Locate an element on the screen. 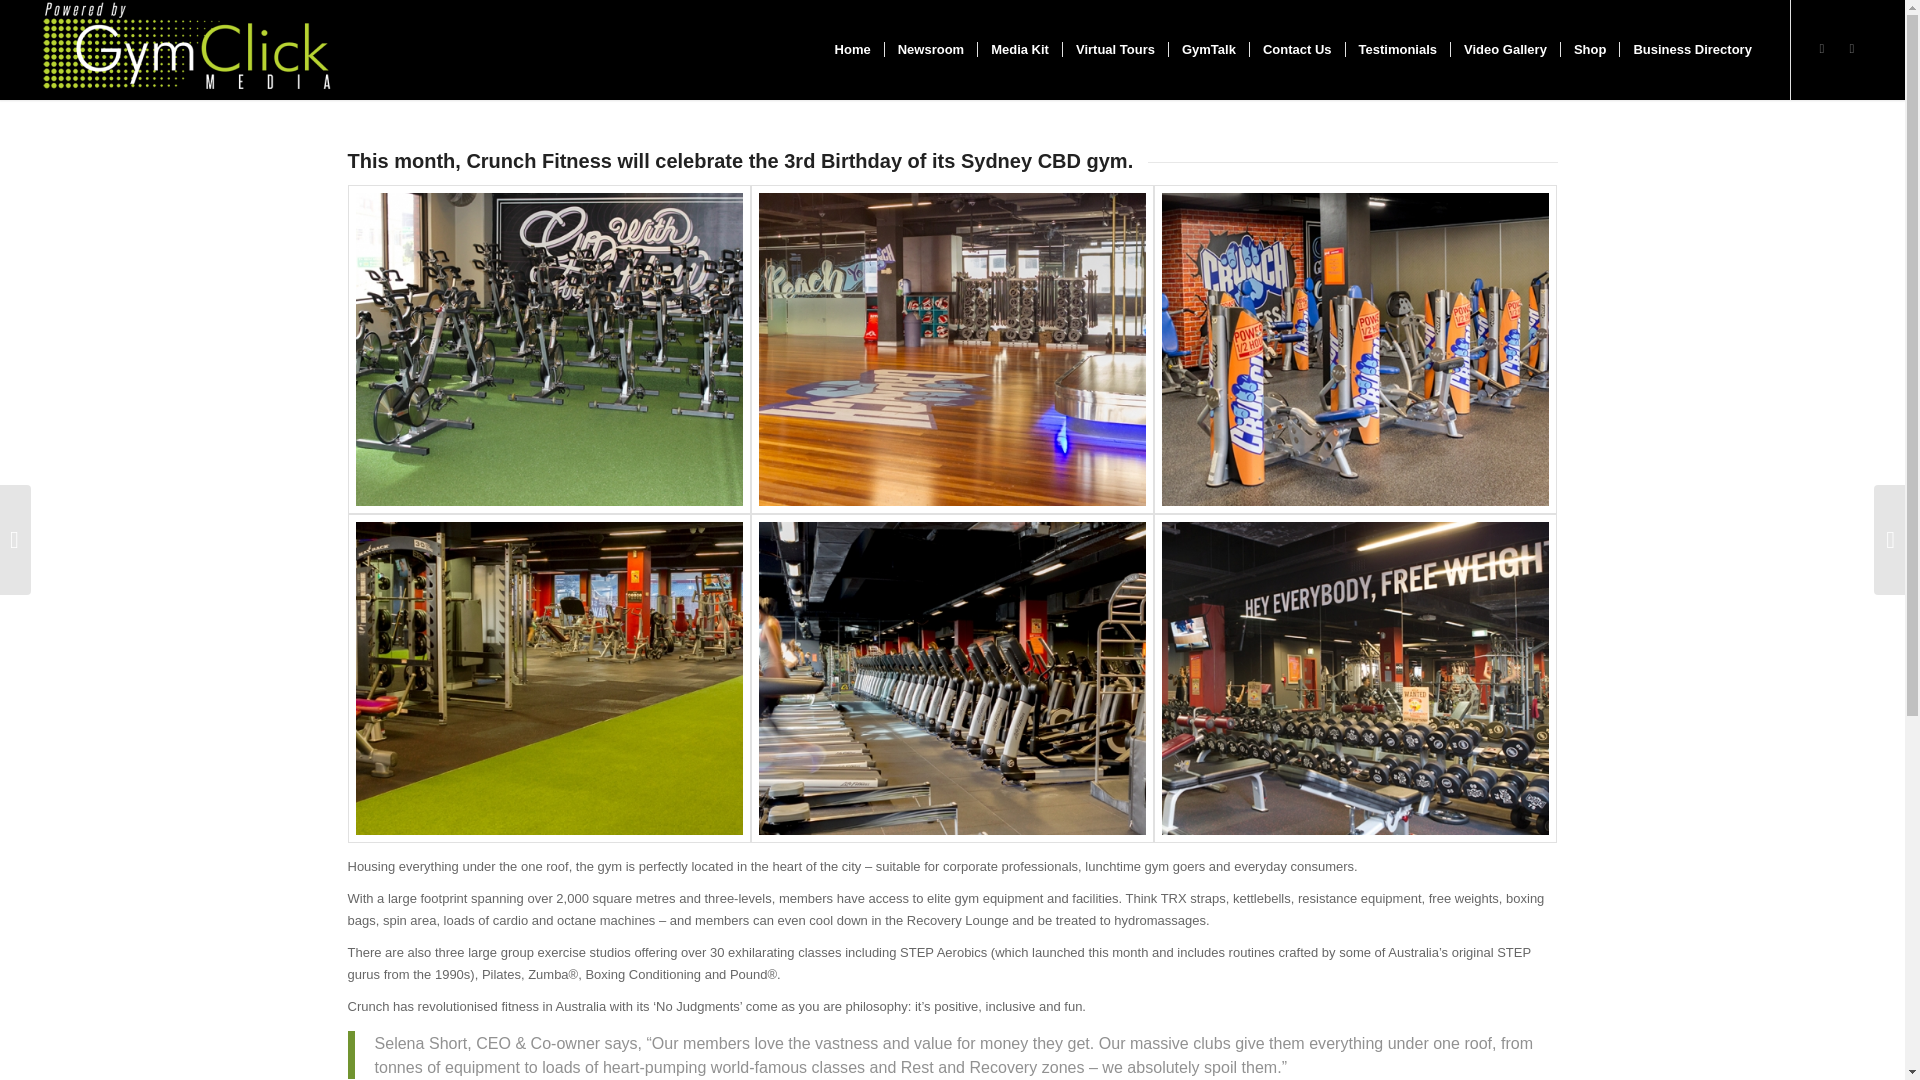 This screenshot has height=1080, width=1920. Virtual Tours is located at coordinates (1114, 50).